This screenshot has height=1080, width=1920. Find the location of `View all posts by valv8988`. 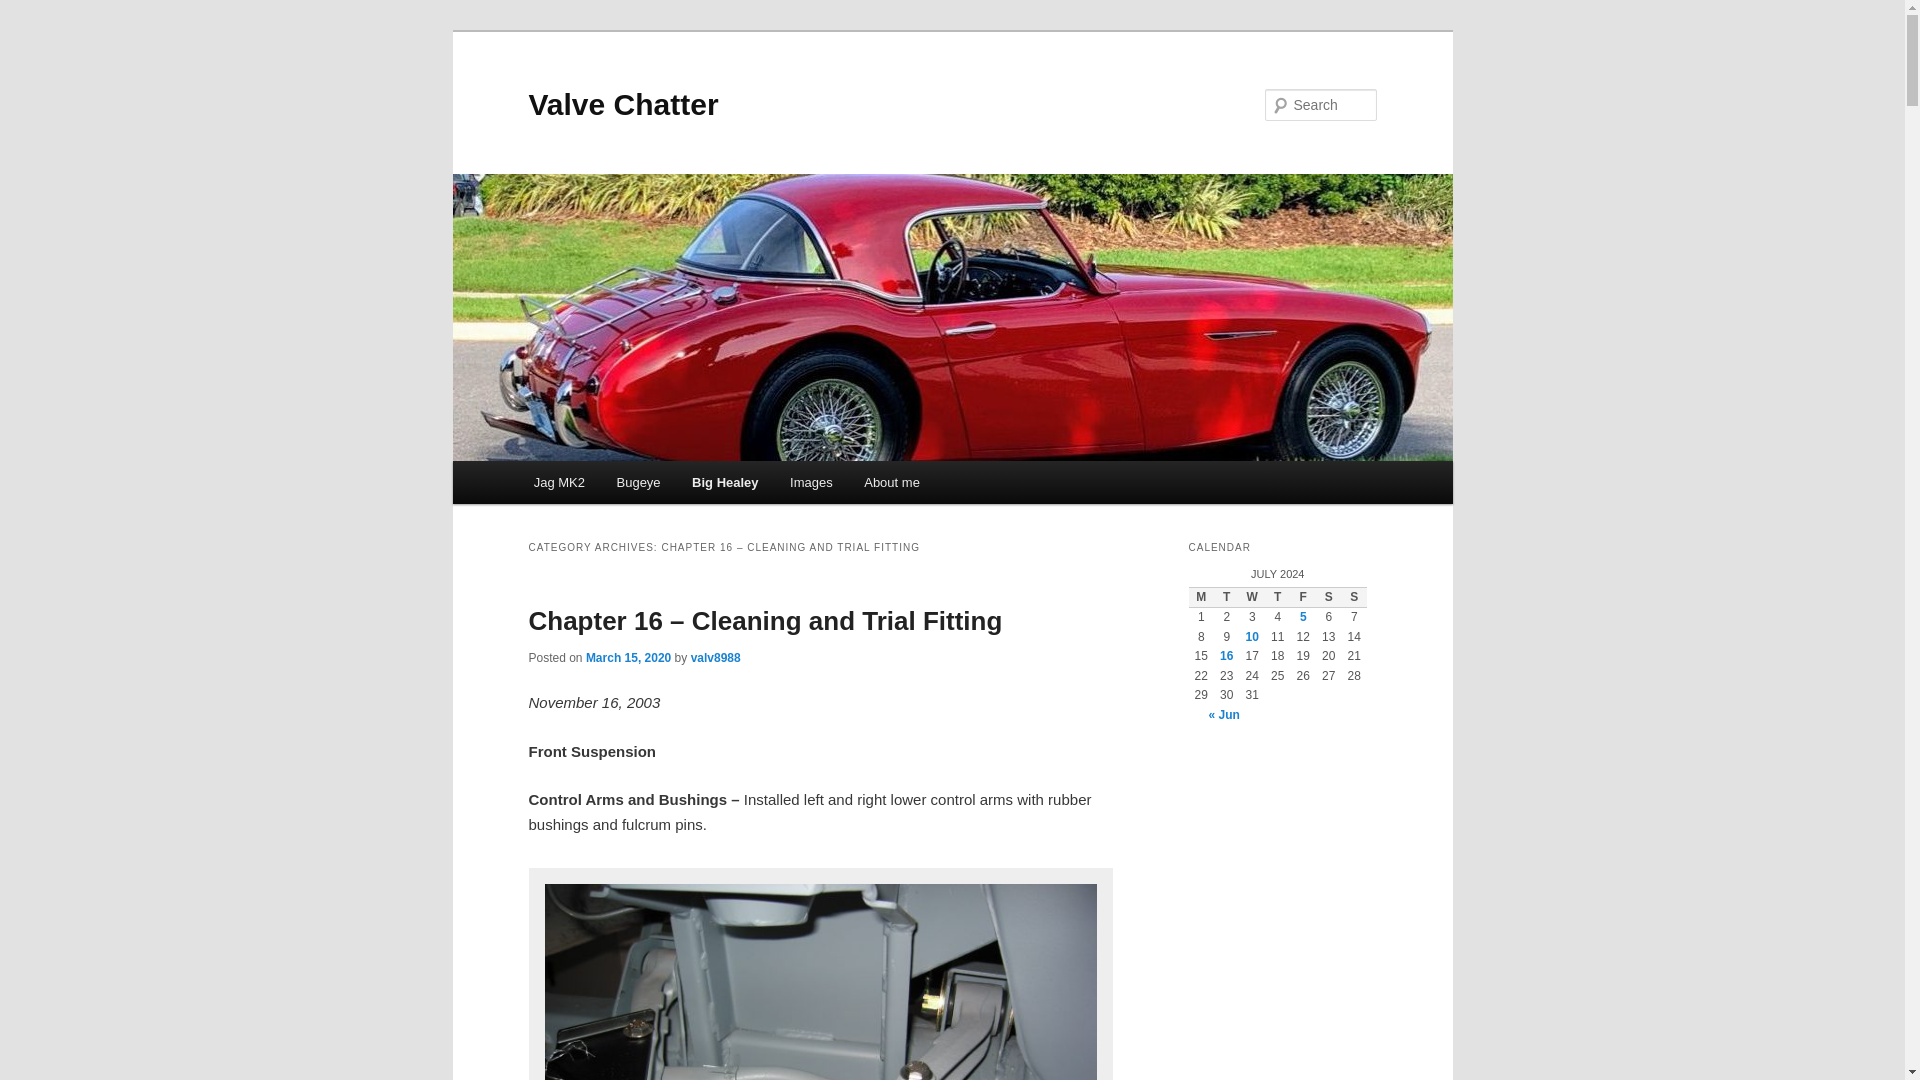

View all posts by valv8988 is located at coordinates (716, 658).